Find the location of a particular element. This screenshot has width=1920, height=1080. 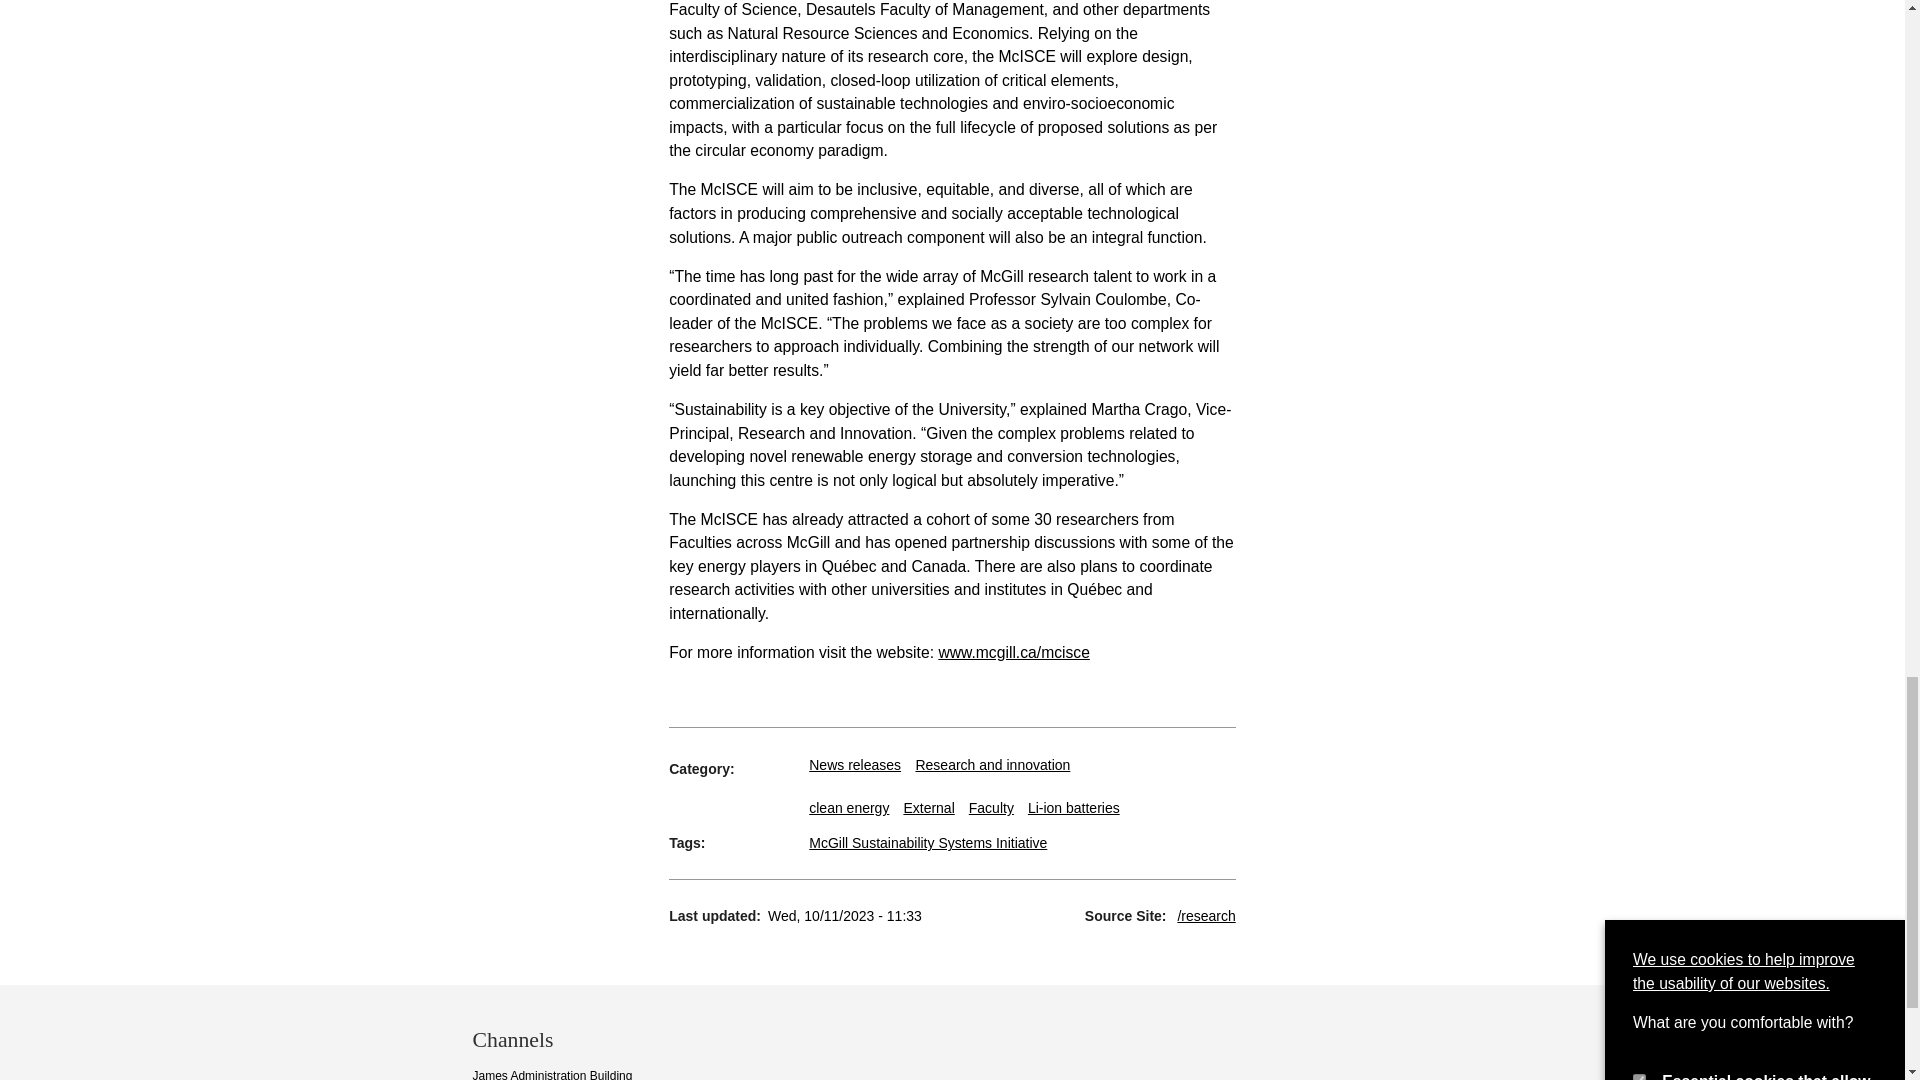

Research and innovation is located at coordinates (992, 765).